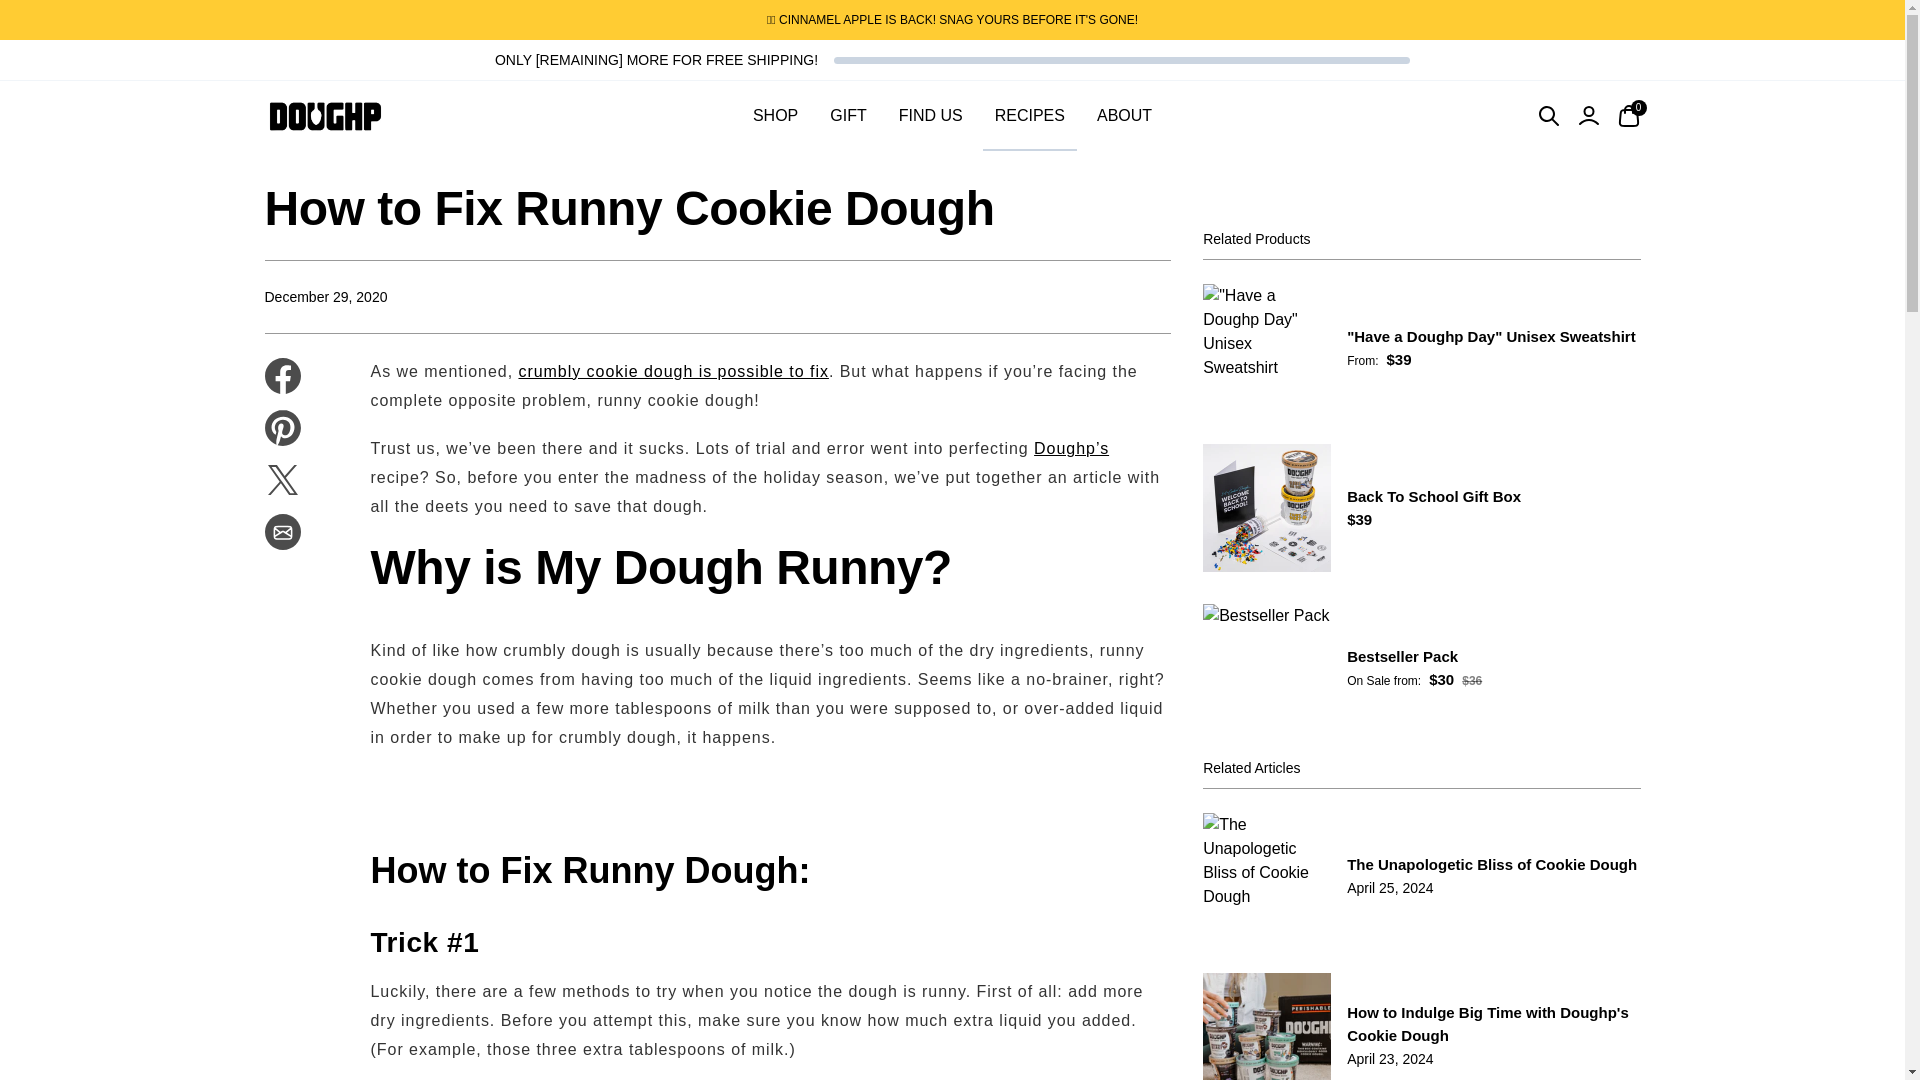 This screenshot has height=1080, width=1920. What do you see at coordinates (930, 116) in the screenshot?
I see `FIND US` at bounding box center [930, 116].